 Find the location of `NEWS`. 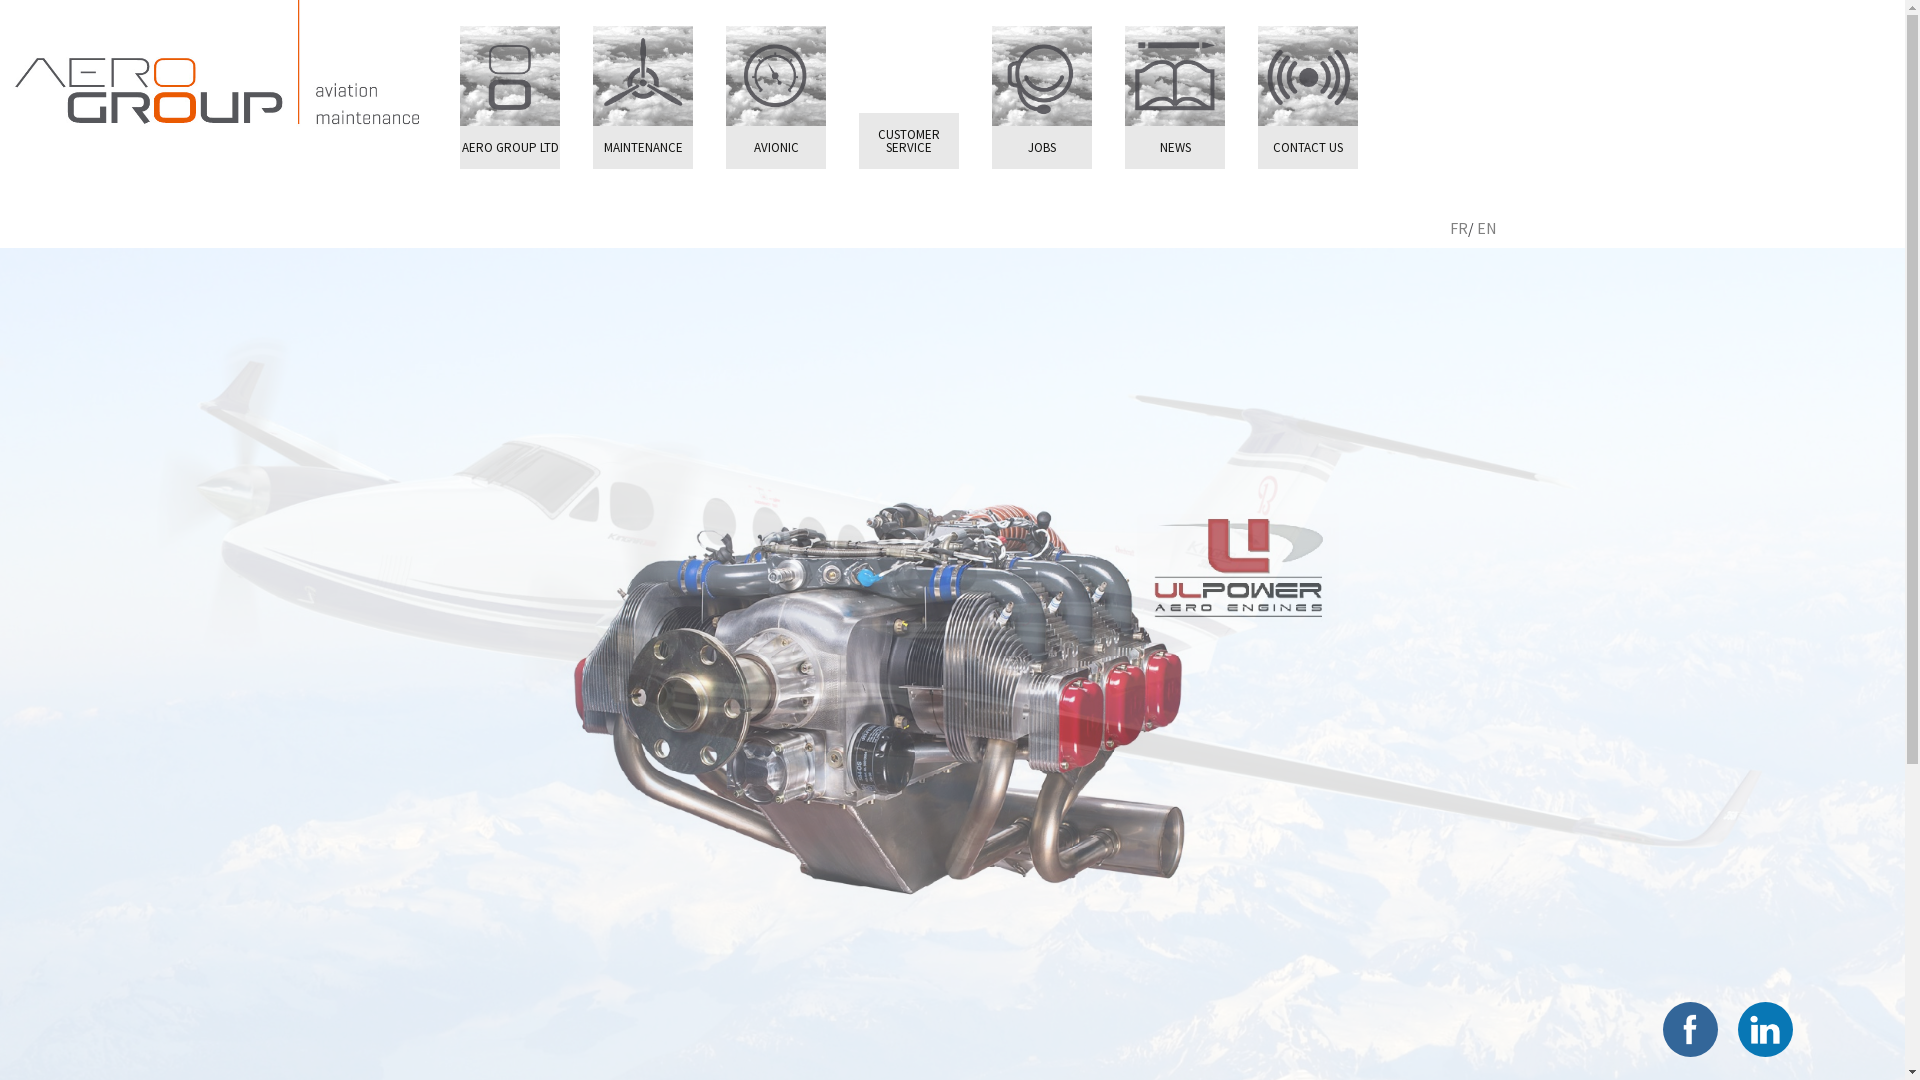

NEWS is located at coordinates (1175, 148).